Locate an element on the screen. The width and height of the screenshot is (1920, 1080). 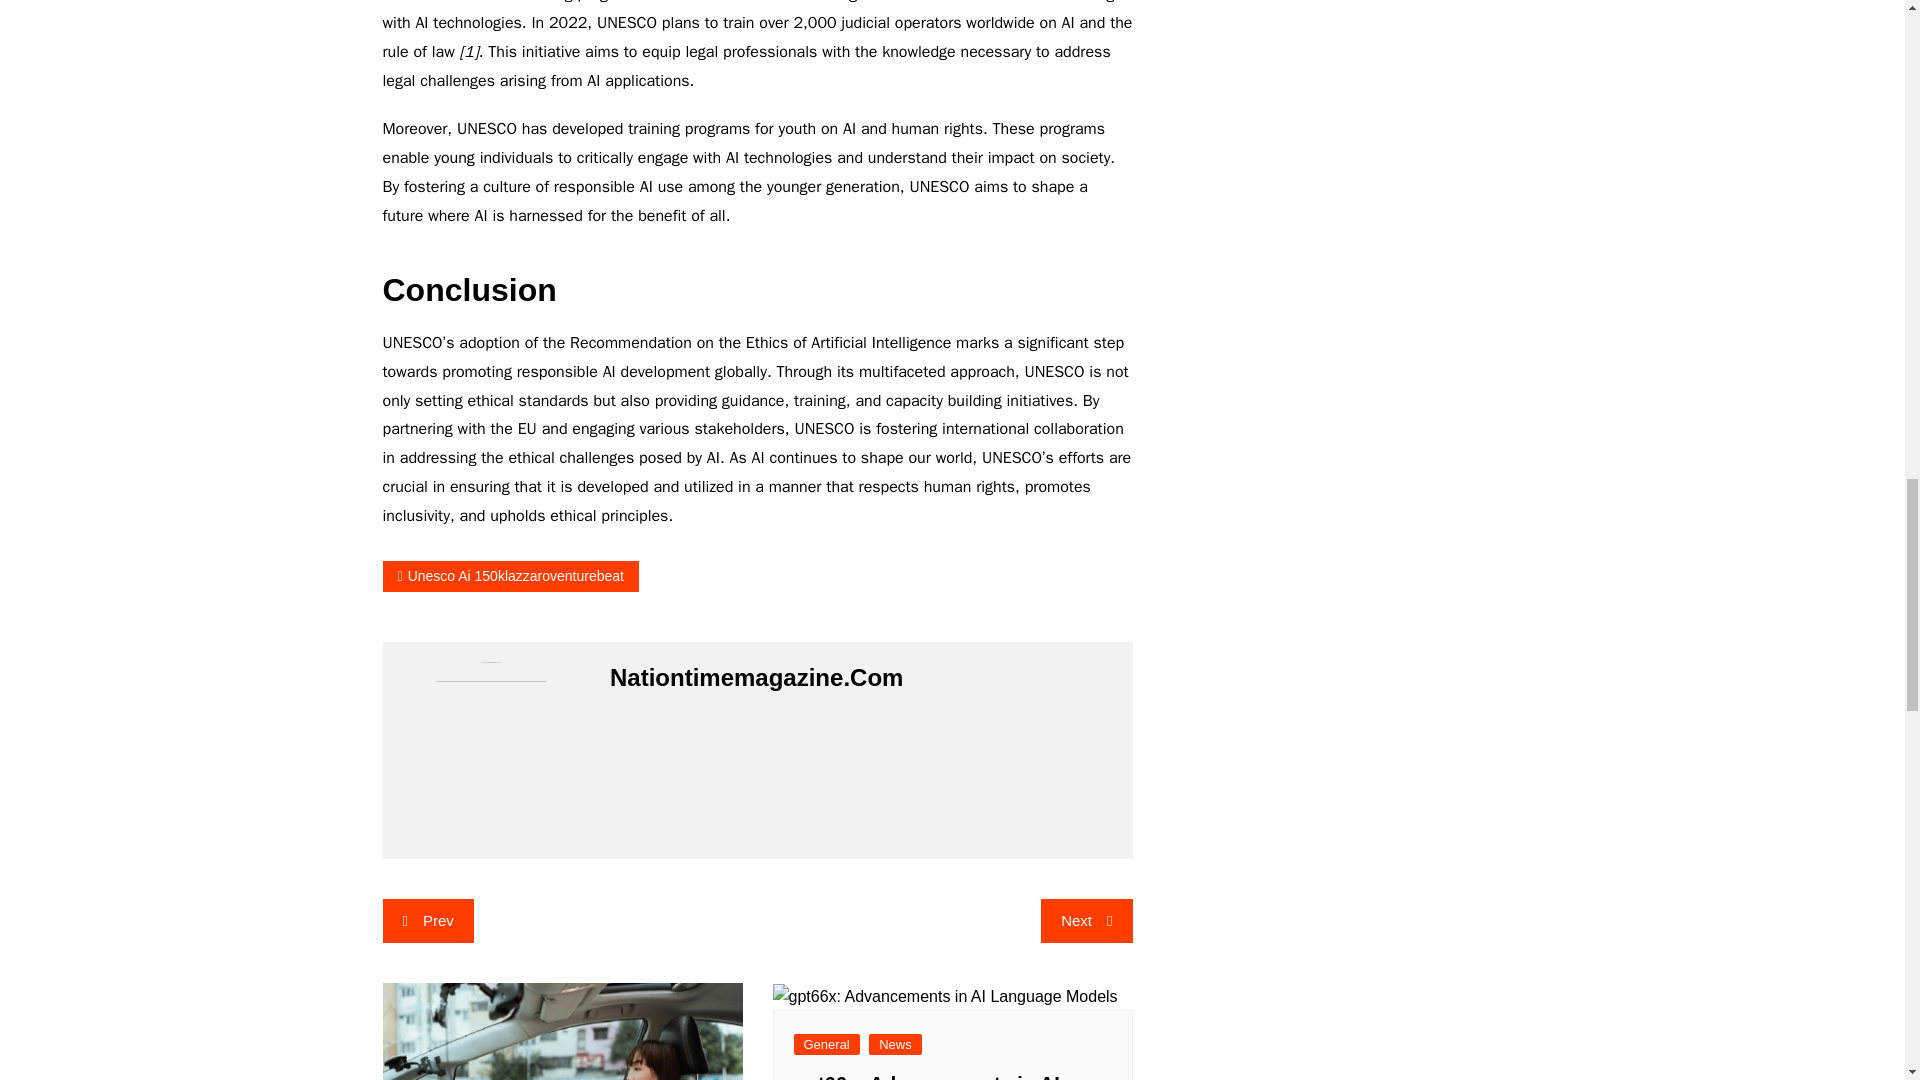
News is located at coordinates (895, 1044).